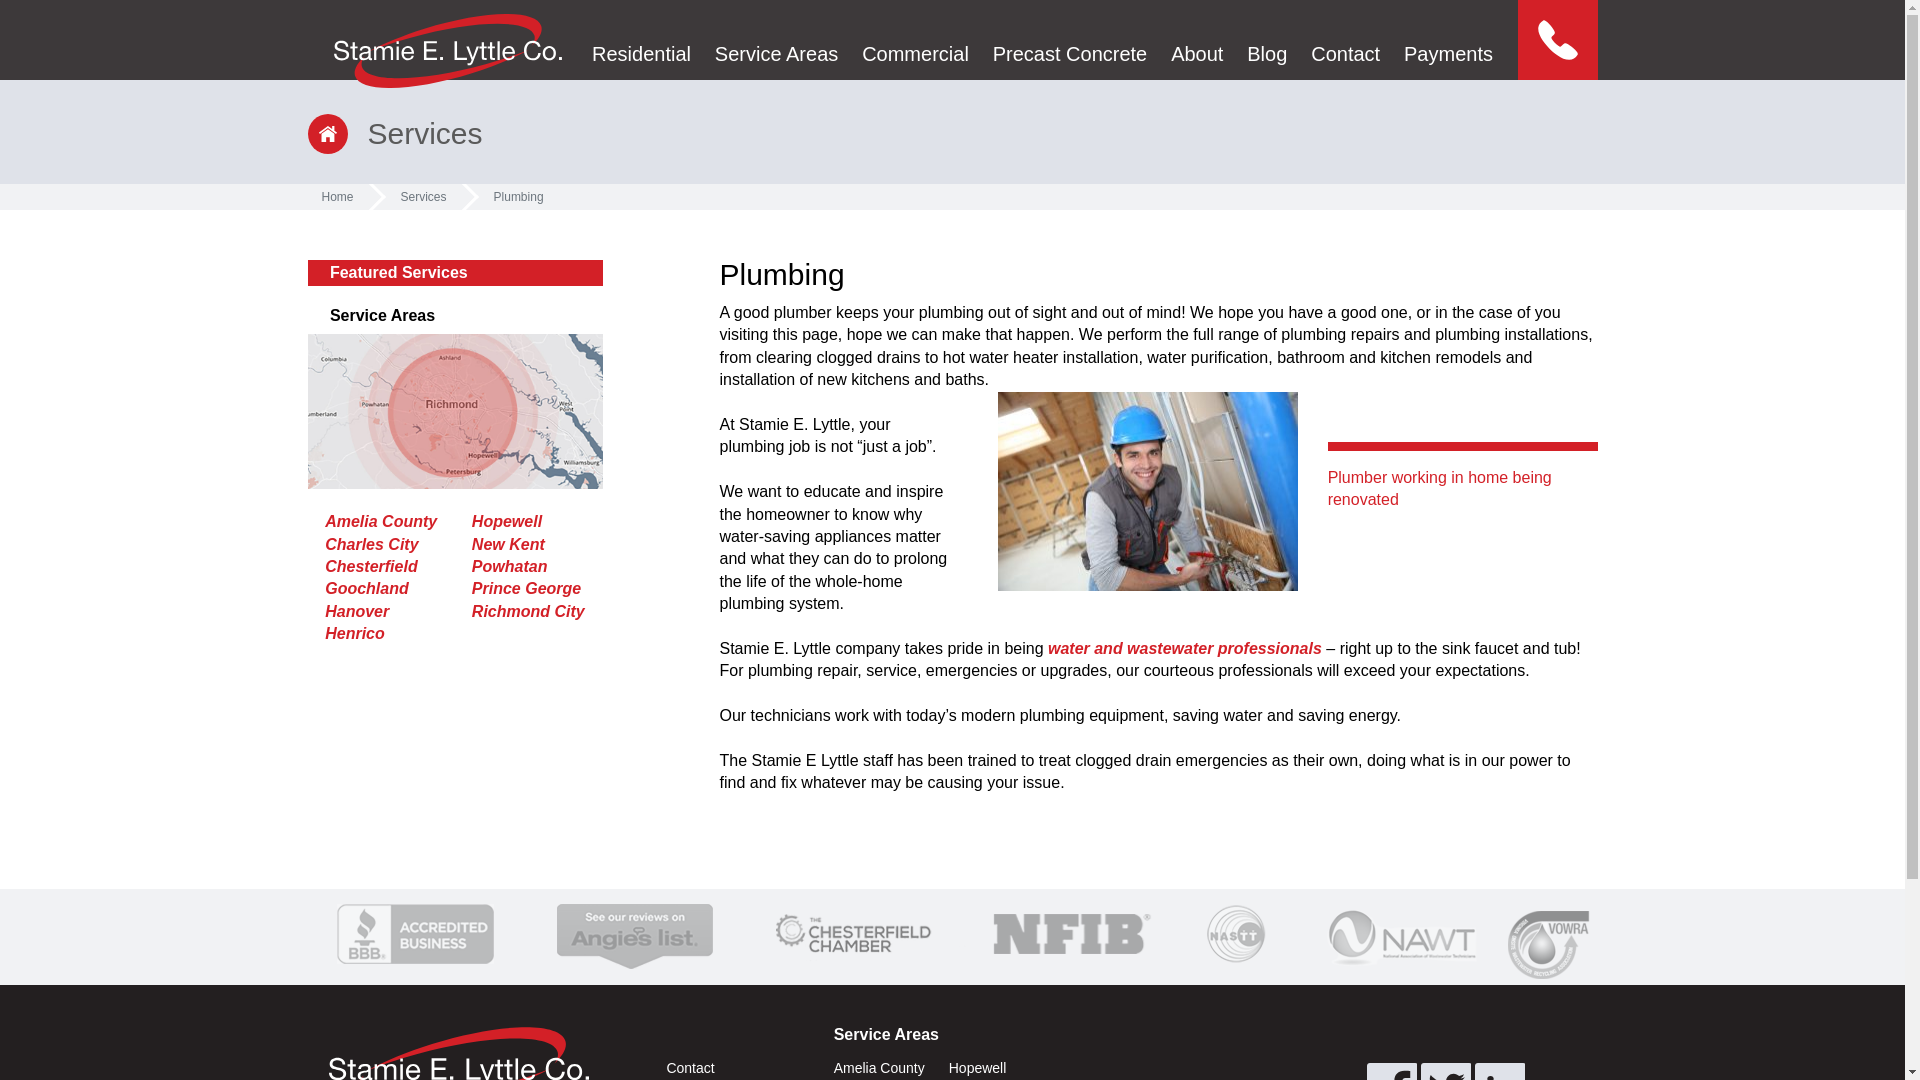 Image resolution: width=1920 pixels, height=1080 pixels. Describe the element at coordinates (447, 50) in the screenshot. I see `Lyttle Companies` at that location.